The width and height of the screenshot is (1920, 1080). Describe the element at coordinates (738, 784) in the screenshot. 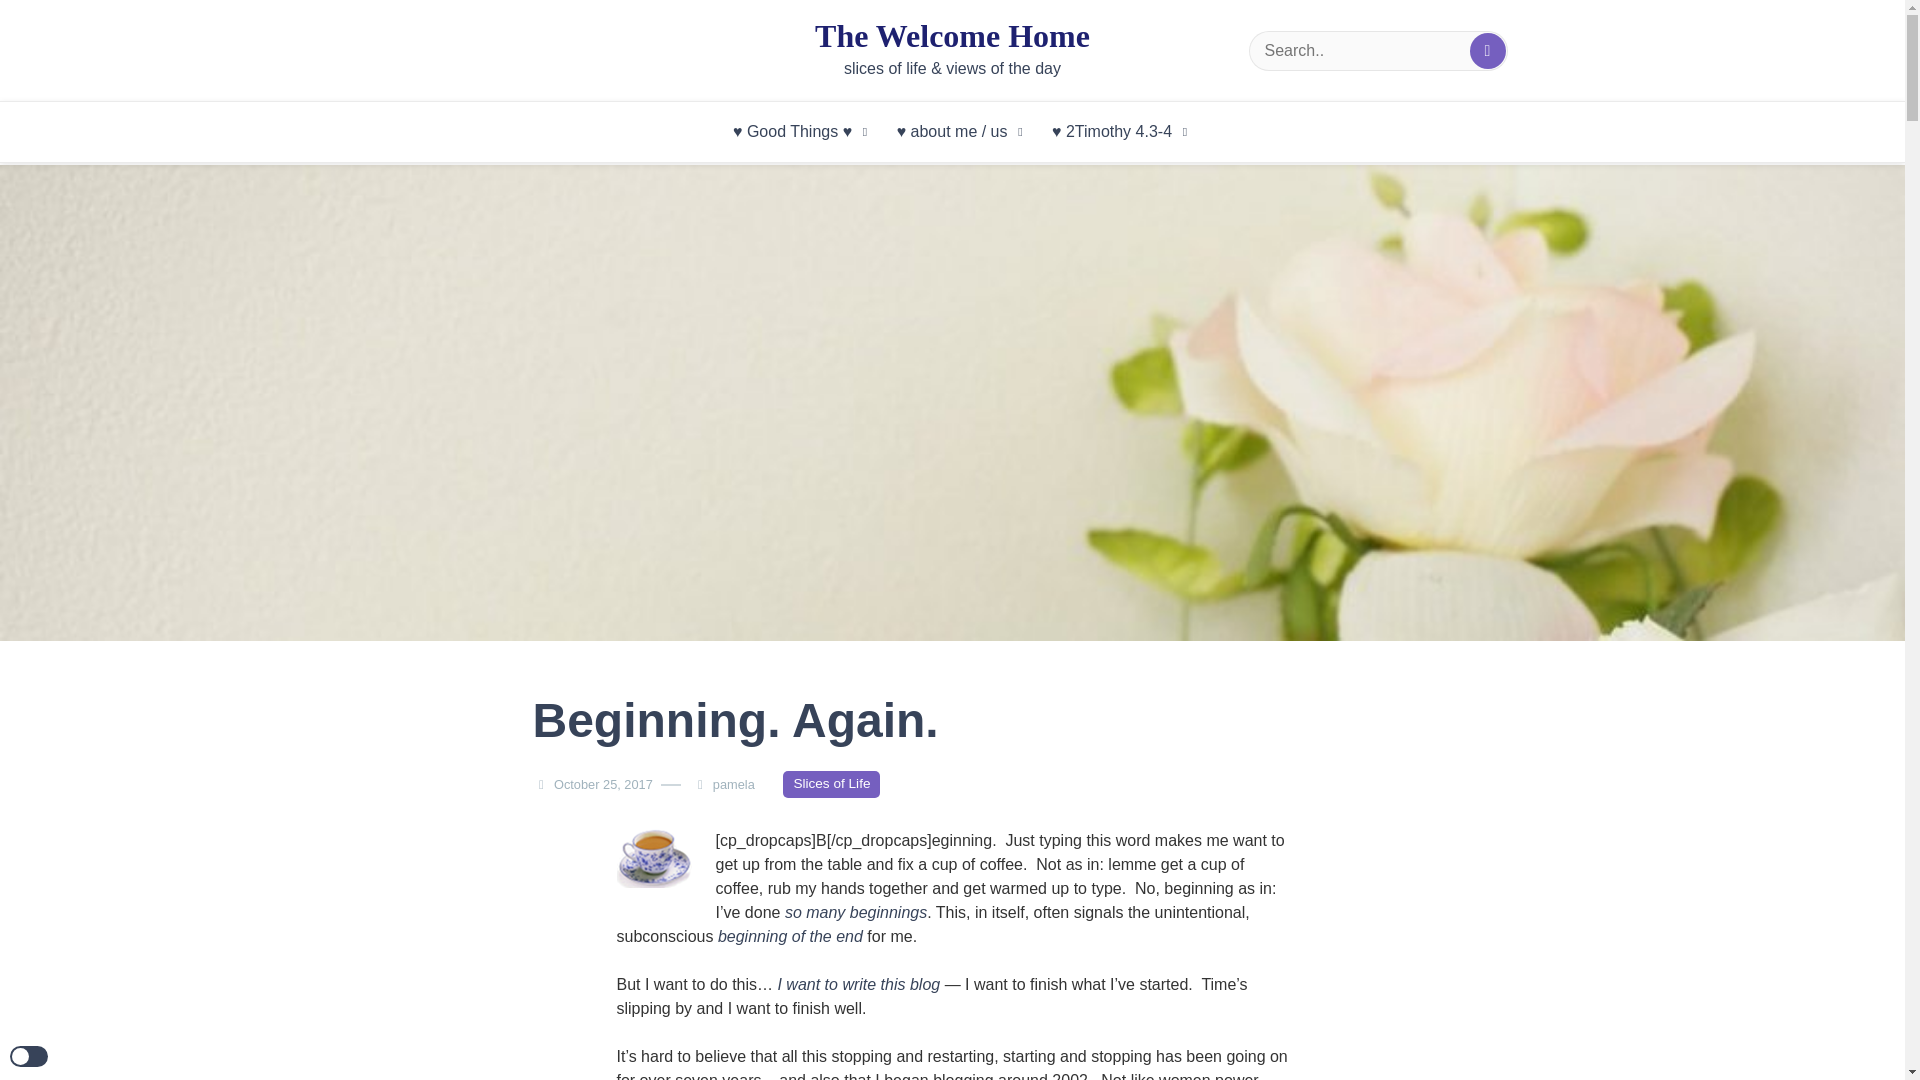

I see `pamela` at that location.